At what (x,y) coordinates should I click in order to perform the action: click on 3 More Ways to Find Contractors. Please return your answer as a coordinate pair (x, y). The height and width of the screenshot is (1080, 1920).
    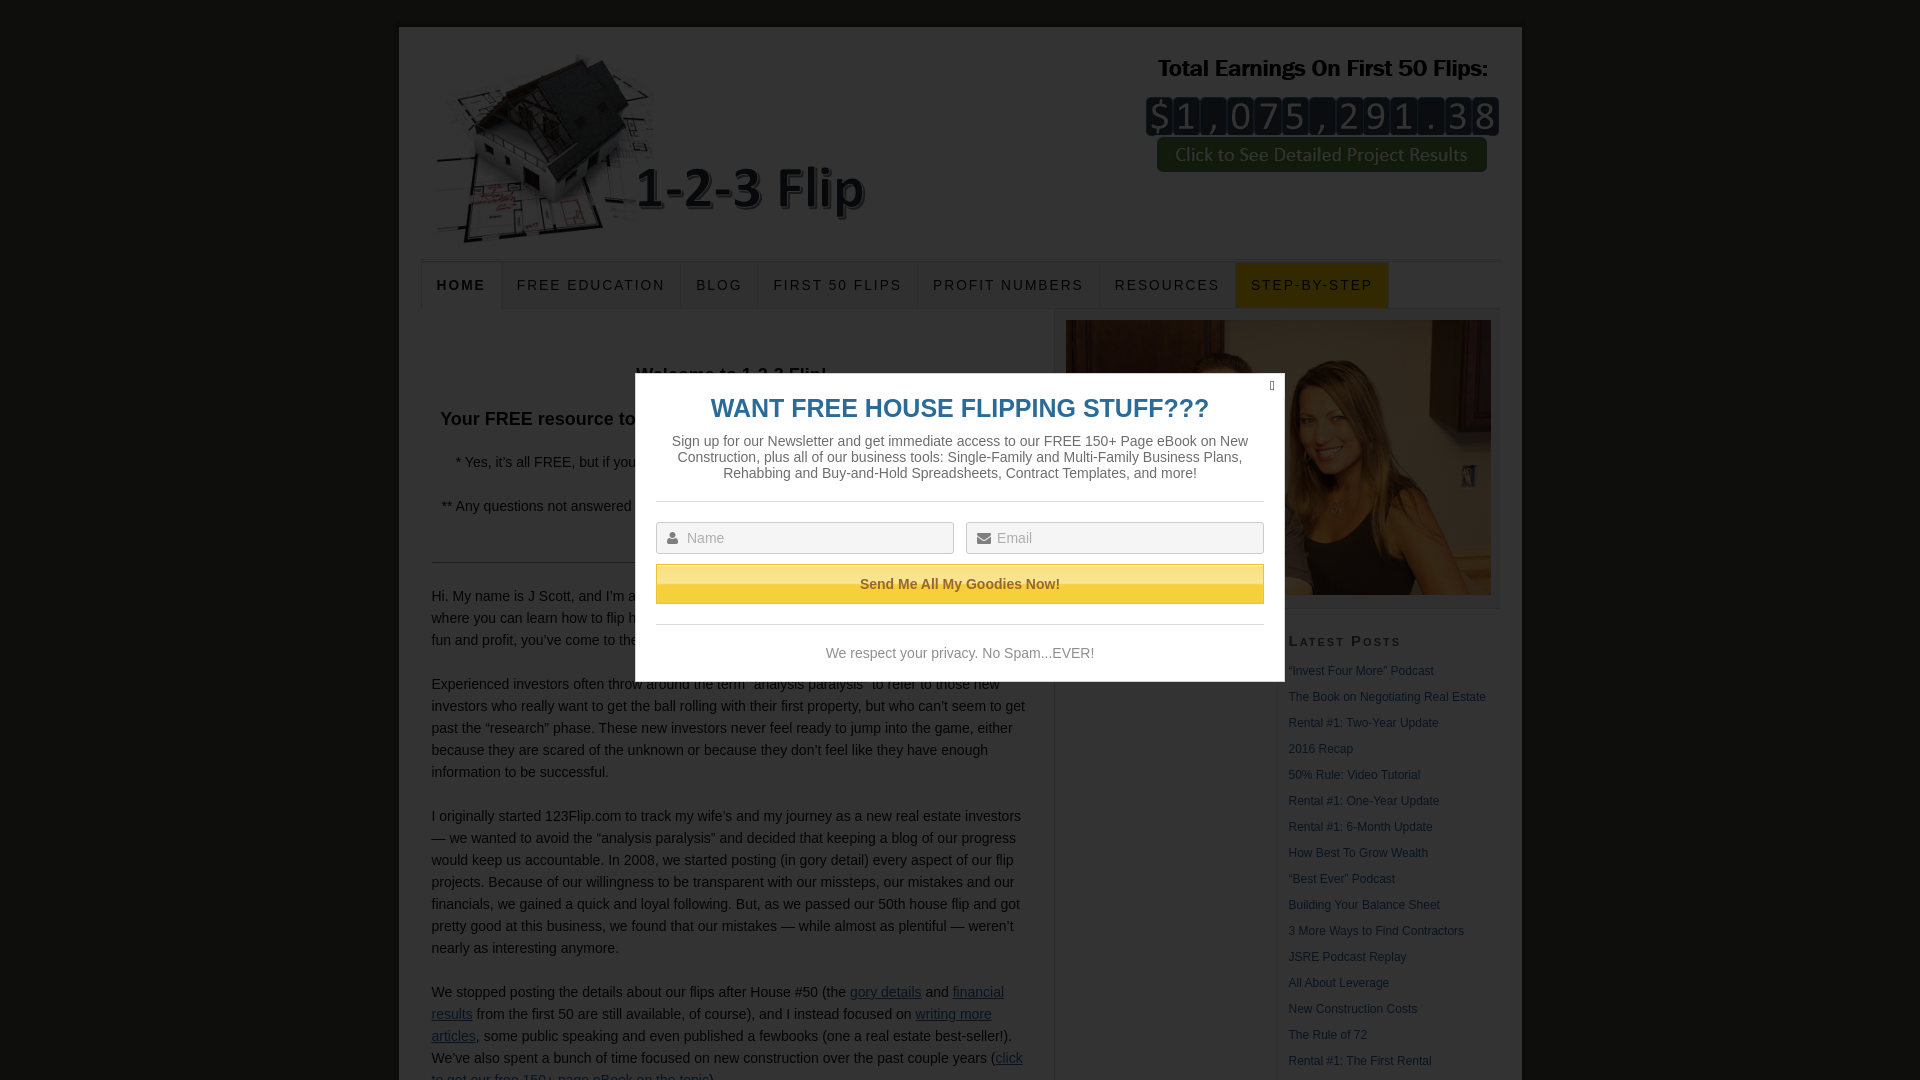
    Looking at the image, I should click on (1376, 931).